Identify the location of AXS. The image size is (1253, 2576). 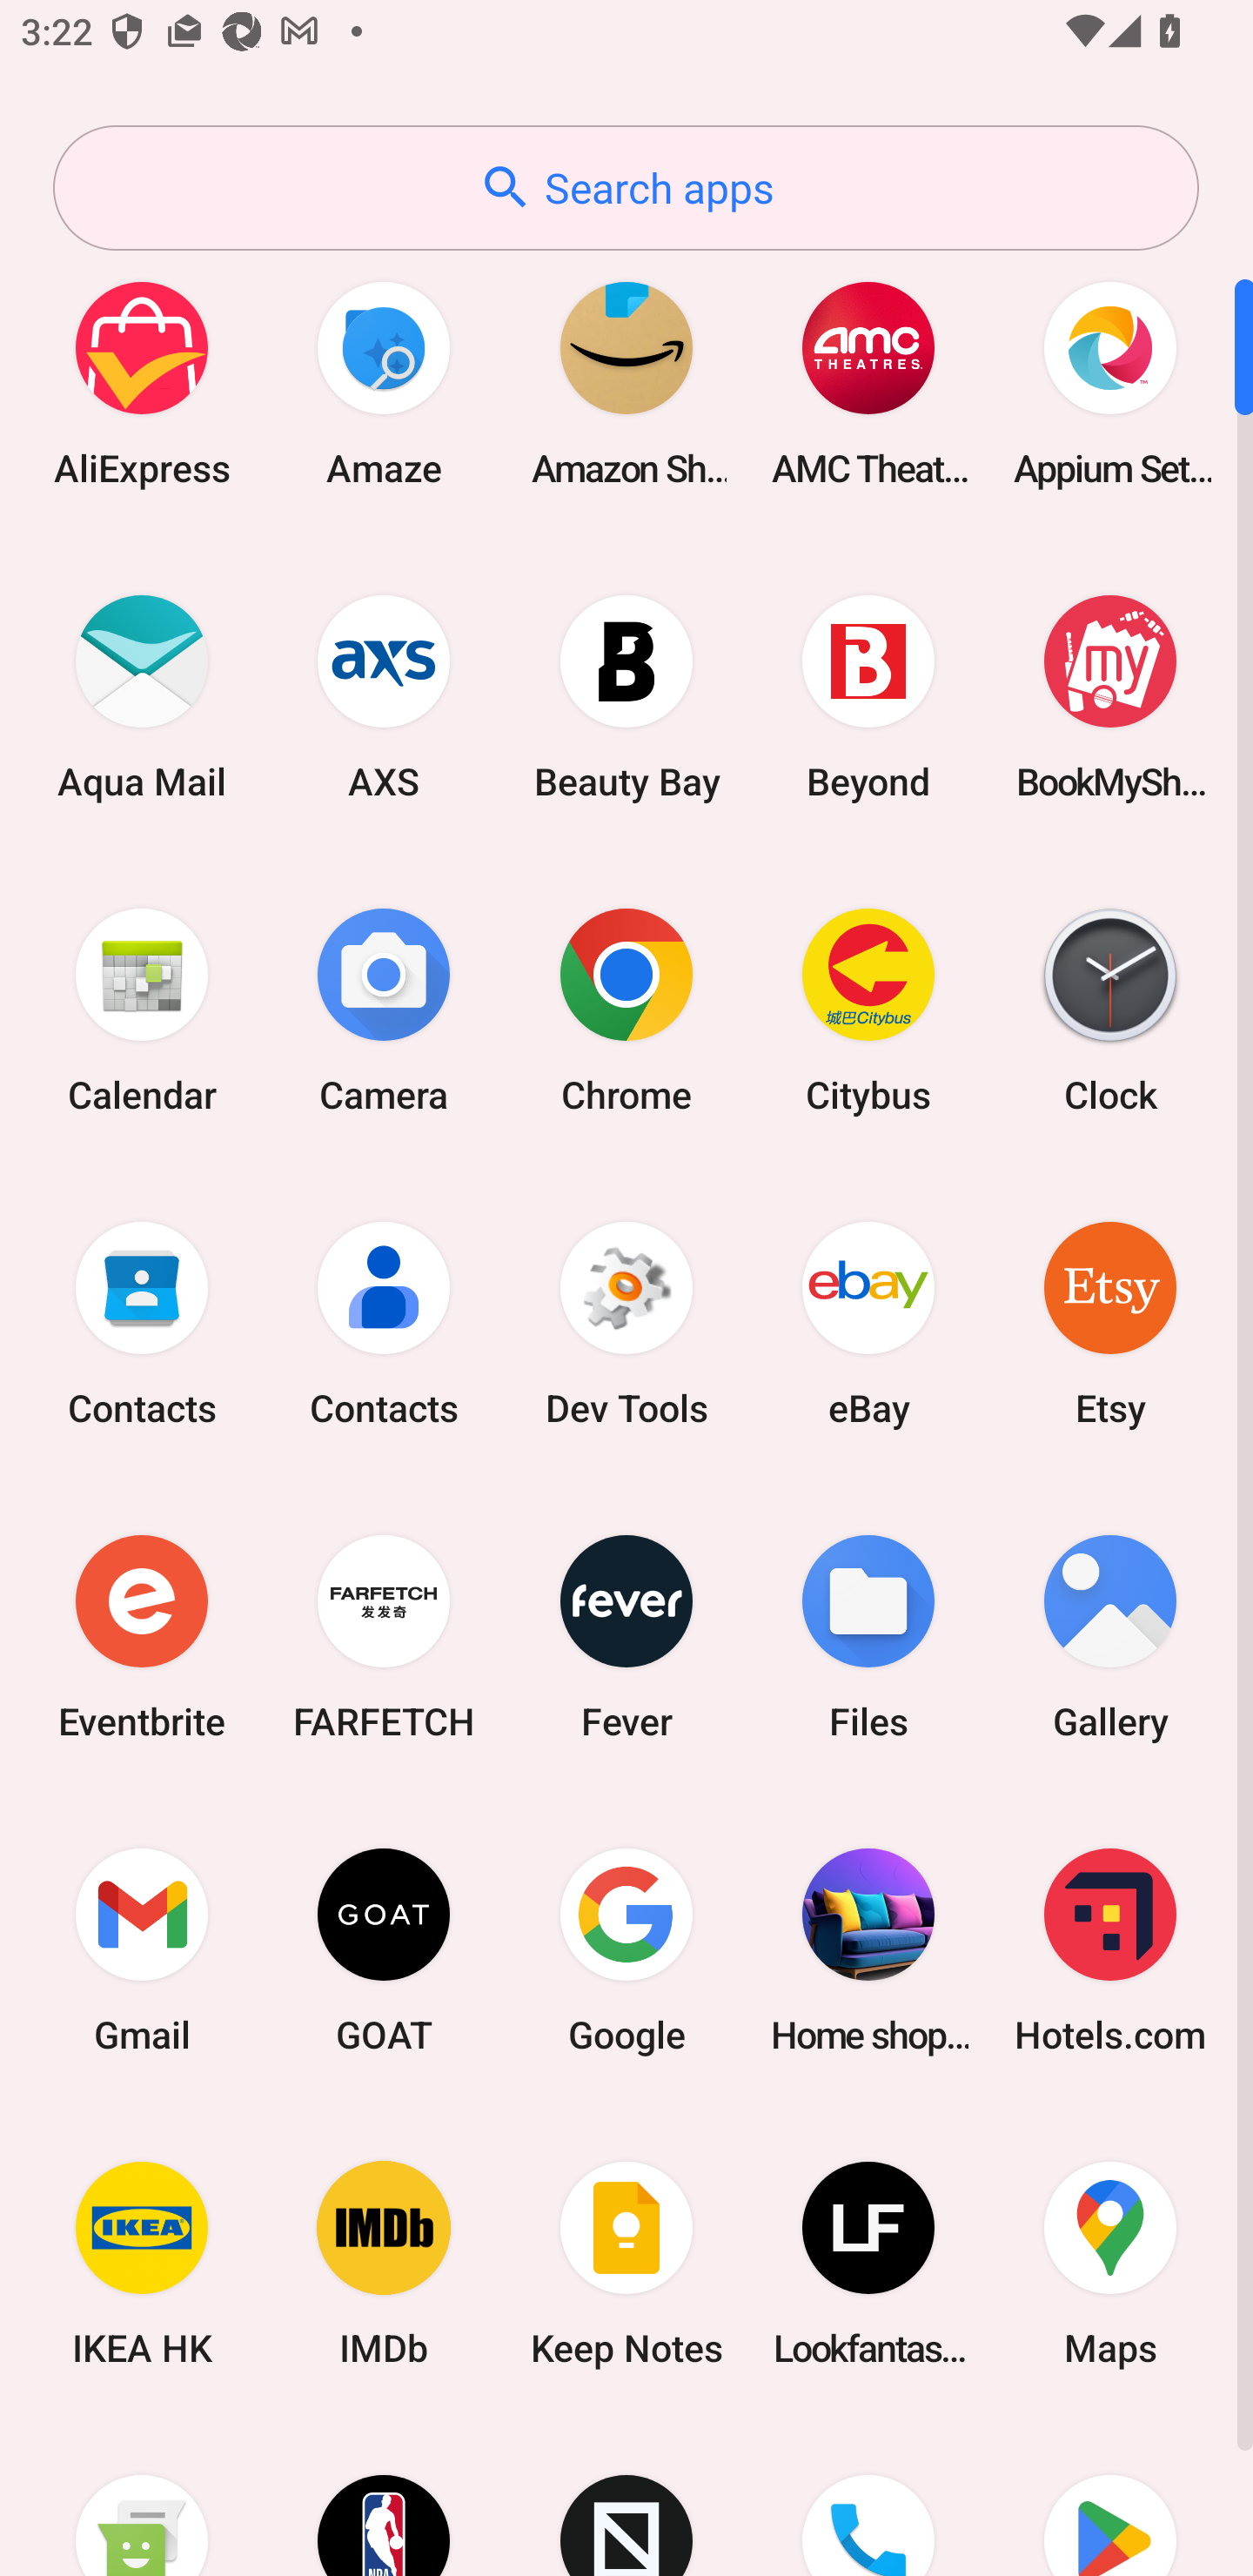
(384, 696).